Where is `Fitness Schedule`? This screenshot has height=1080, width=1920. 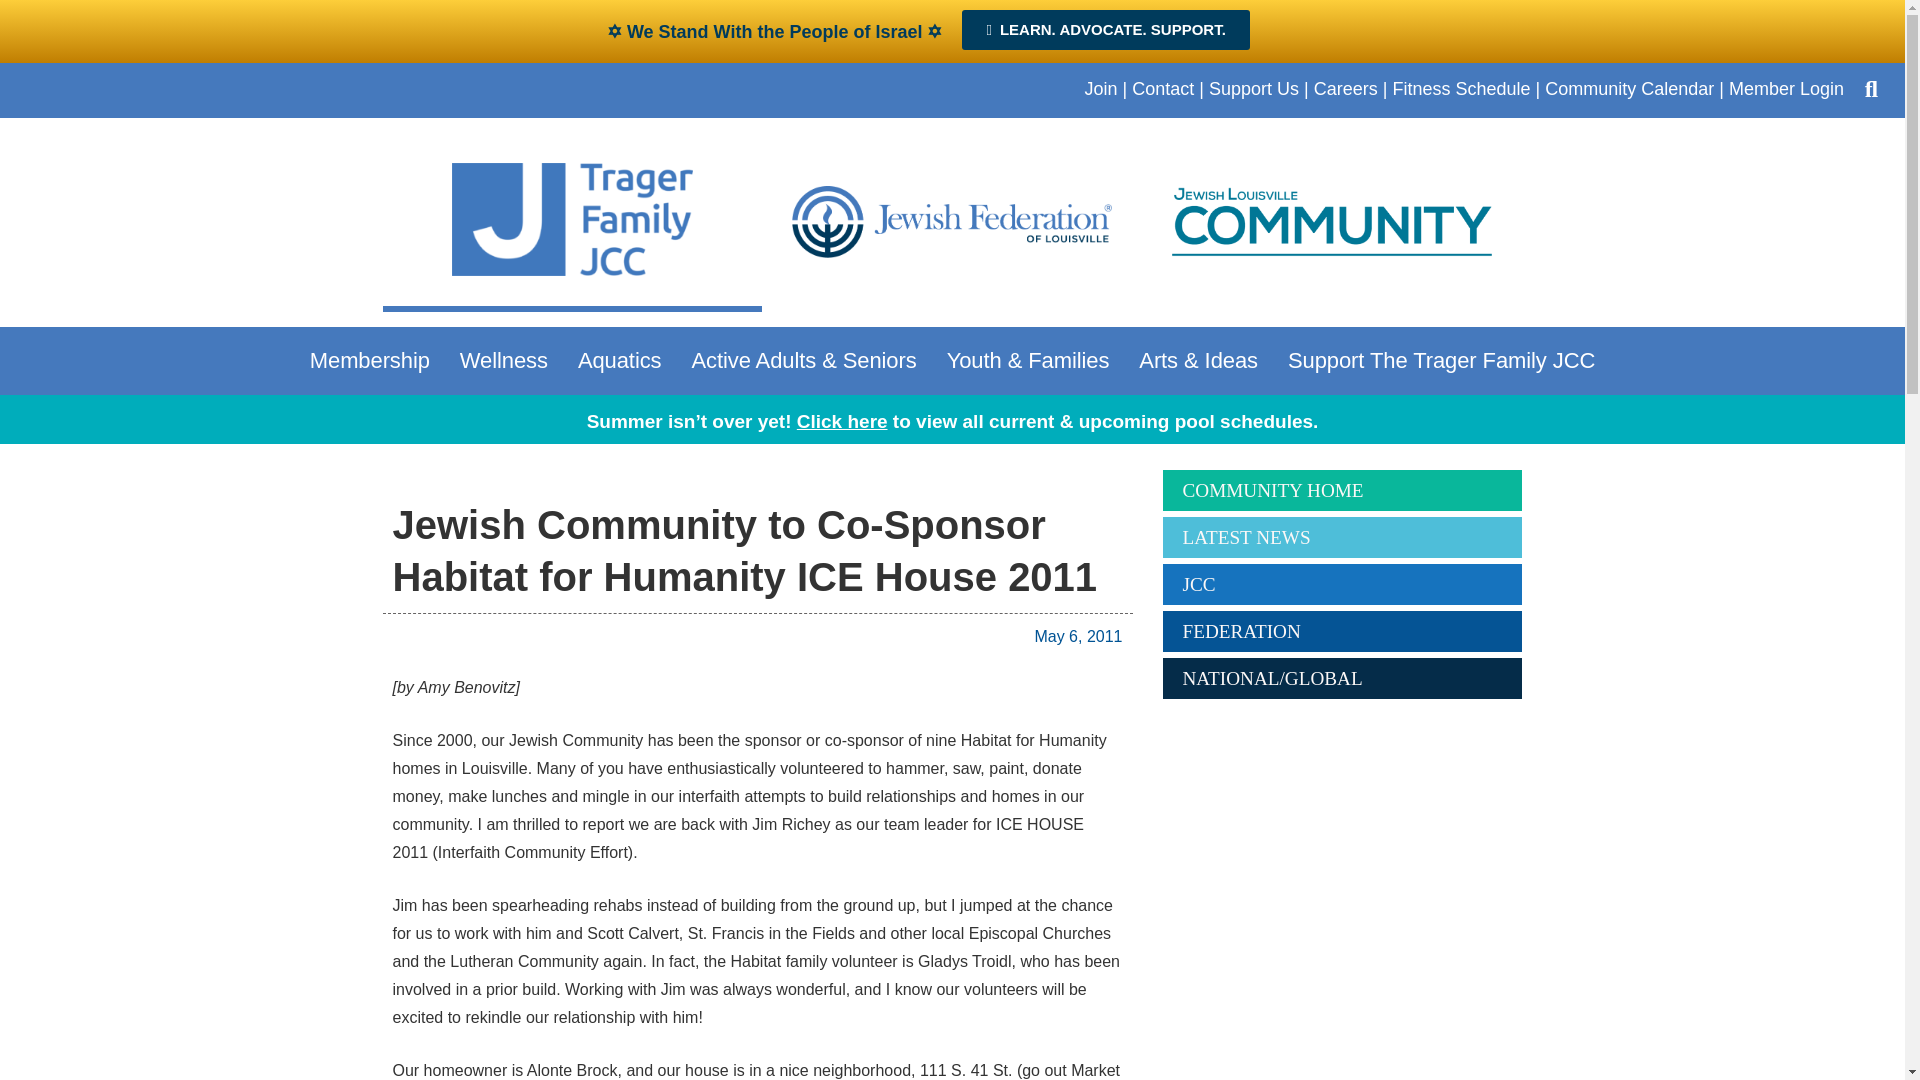
Fitness Schedule is located at coordinates (1461, 88).